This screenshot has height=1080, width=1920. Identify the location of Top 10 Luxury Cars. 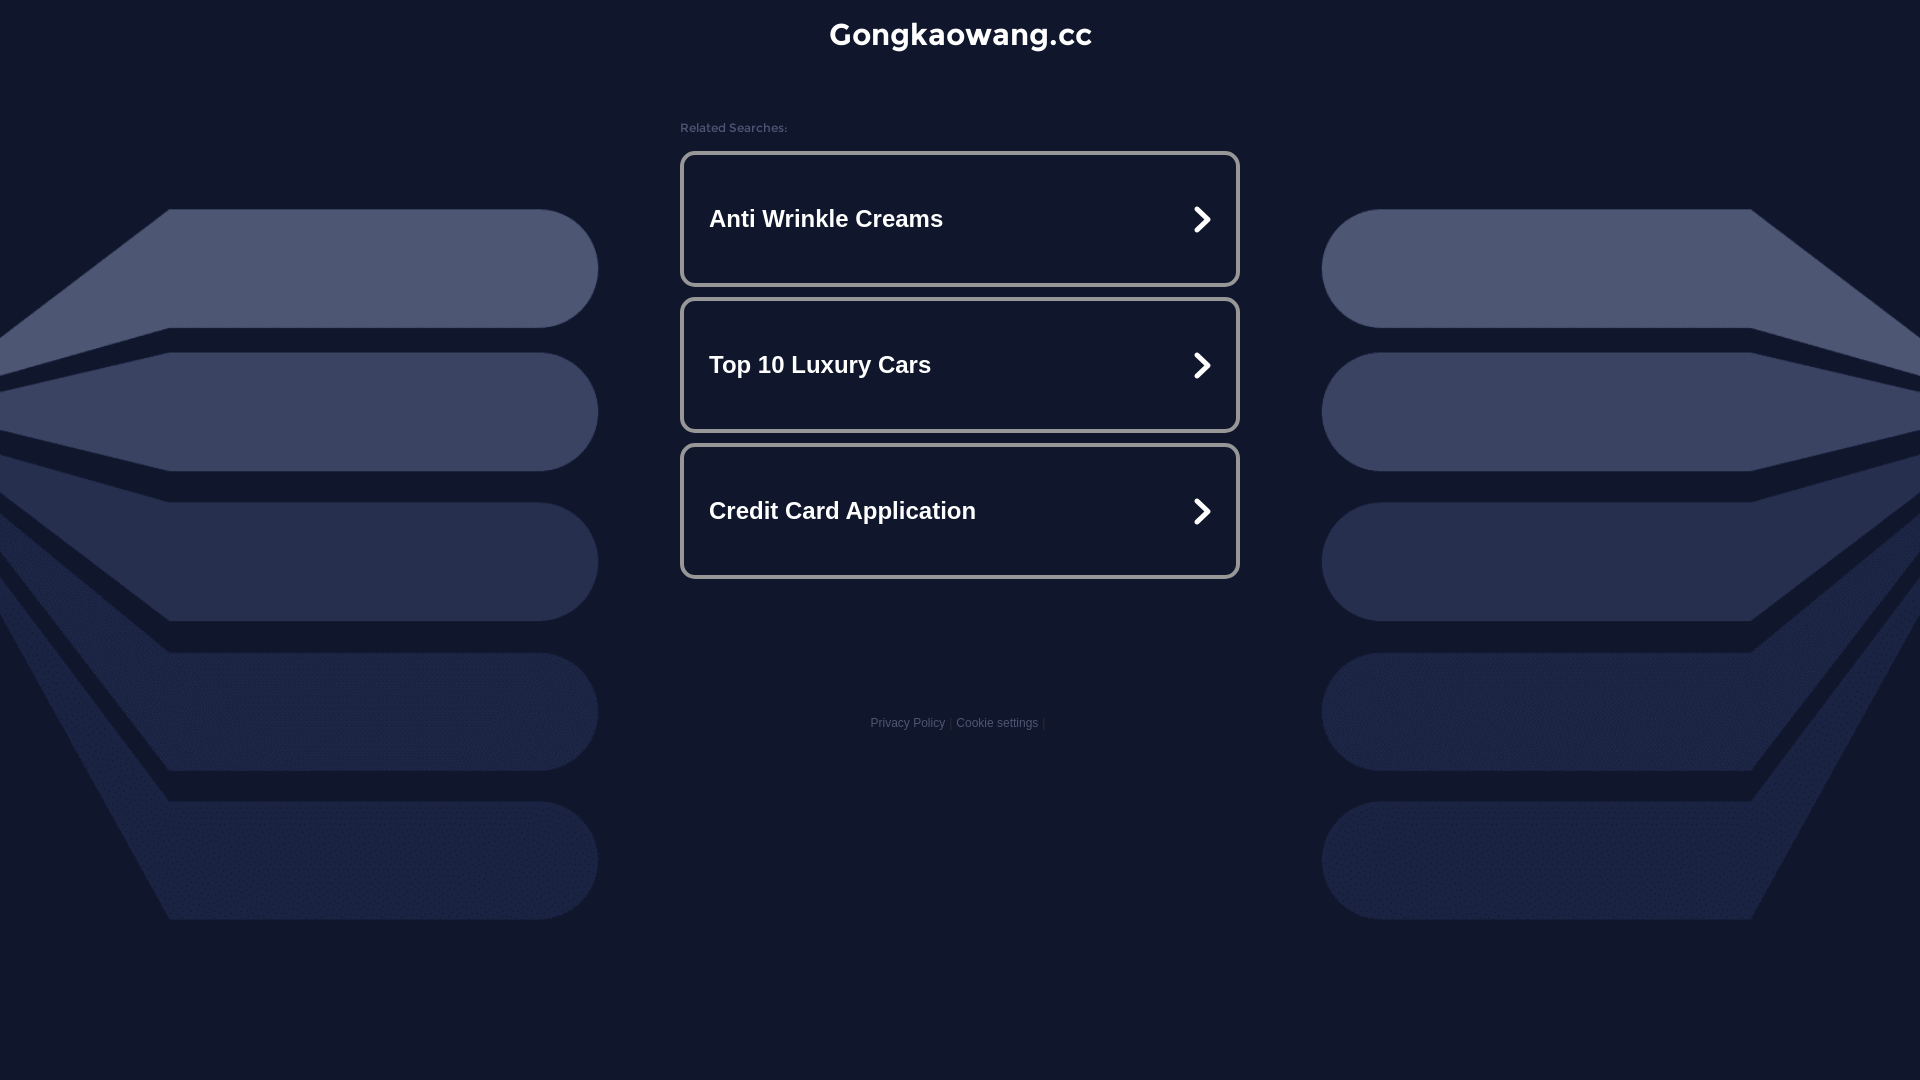
(960, 365).